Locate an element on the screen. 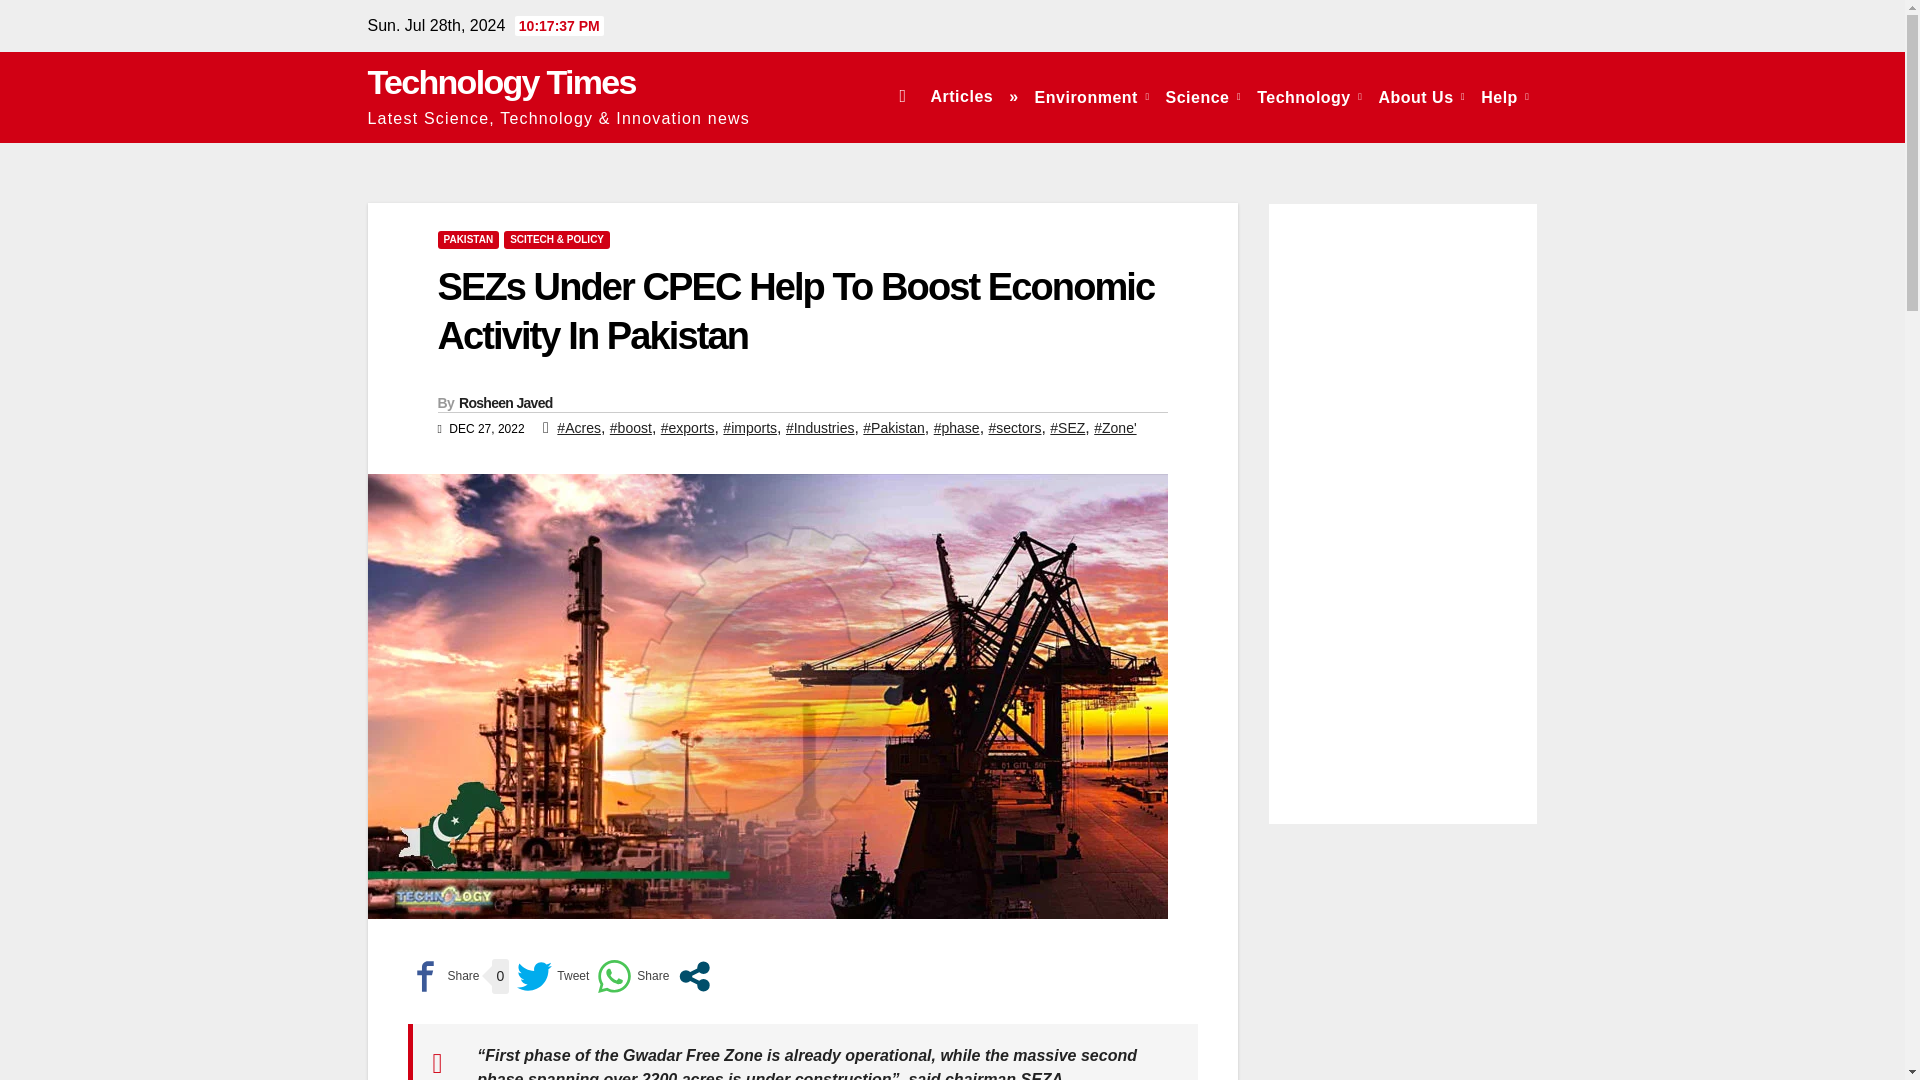 This screenshot has height=1080, width=1920. Science is located at coordinates (1203, 96).